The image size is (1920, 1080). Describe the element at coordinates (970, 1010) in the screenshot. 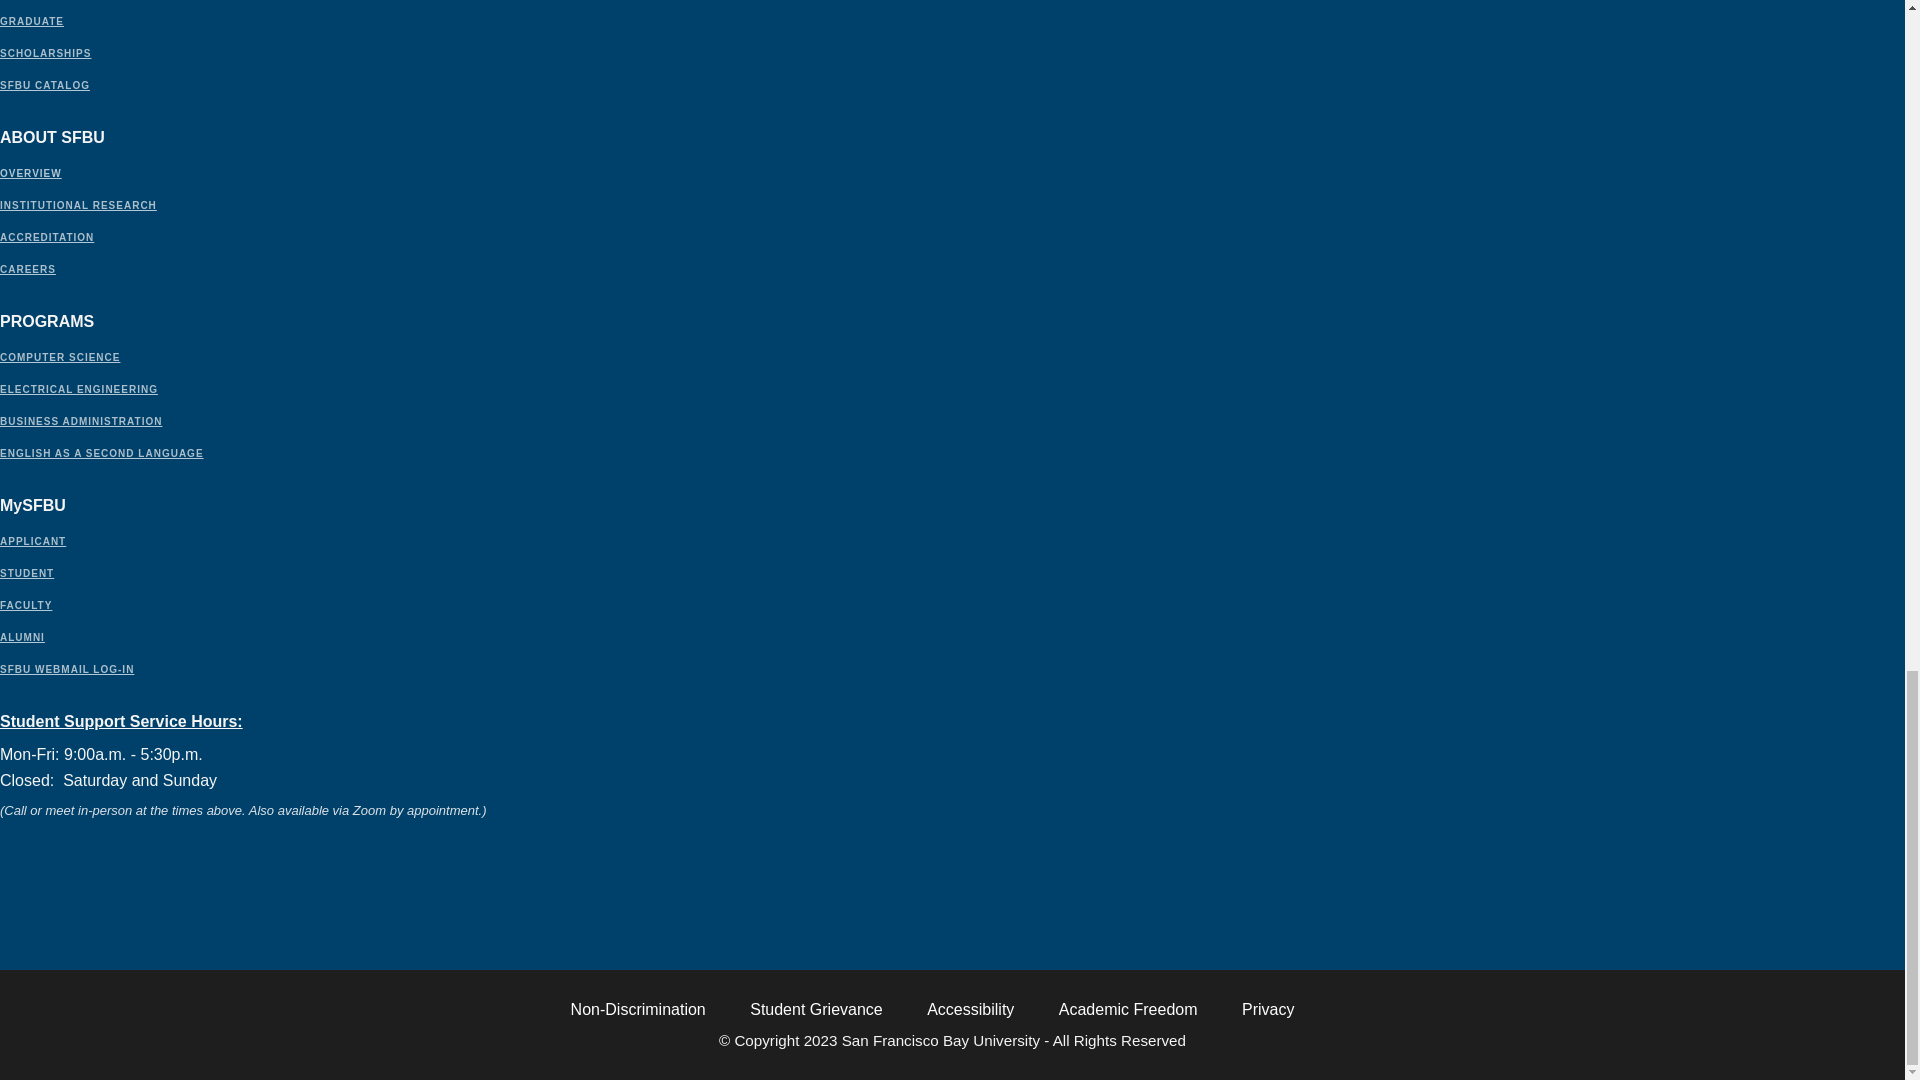

I see `Accommodation for Students With Disabilities` at that location.